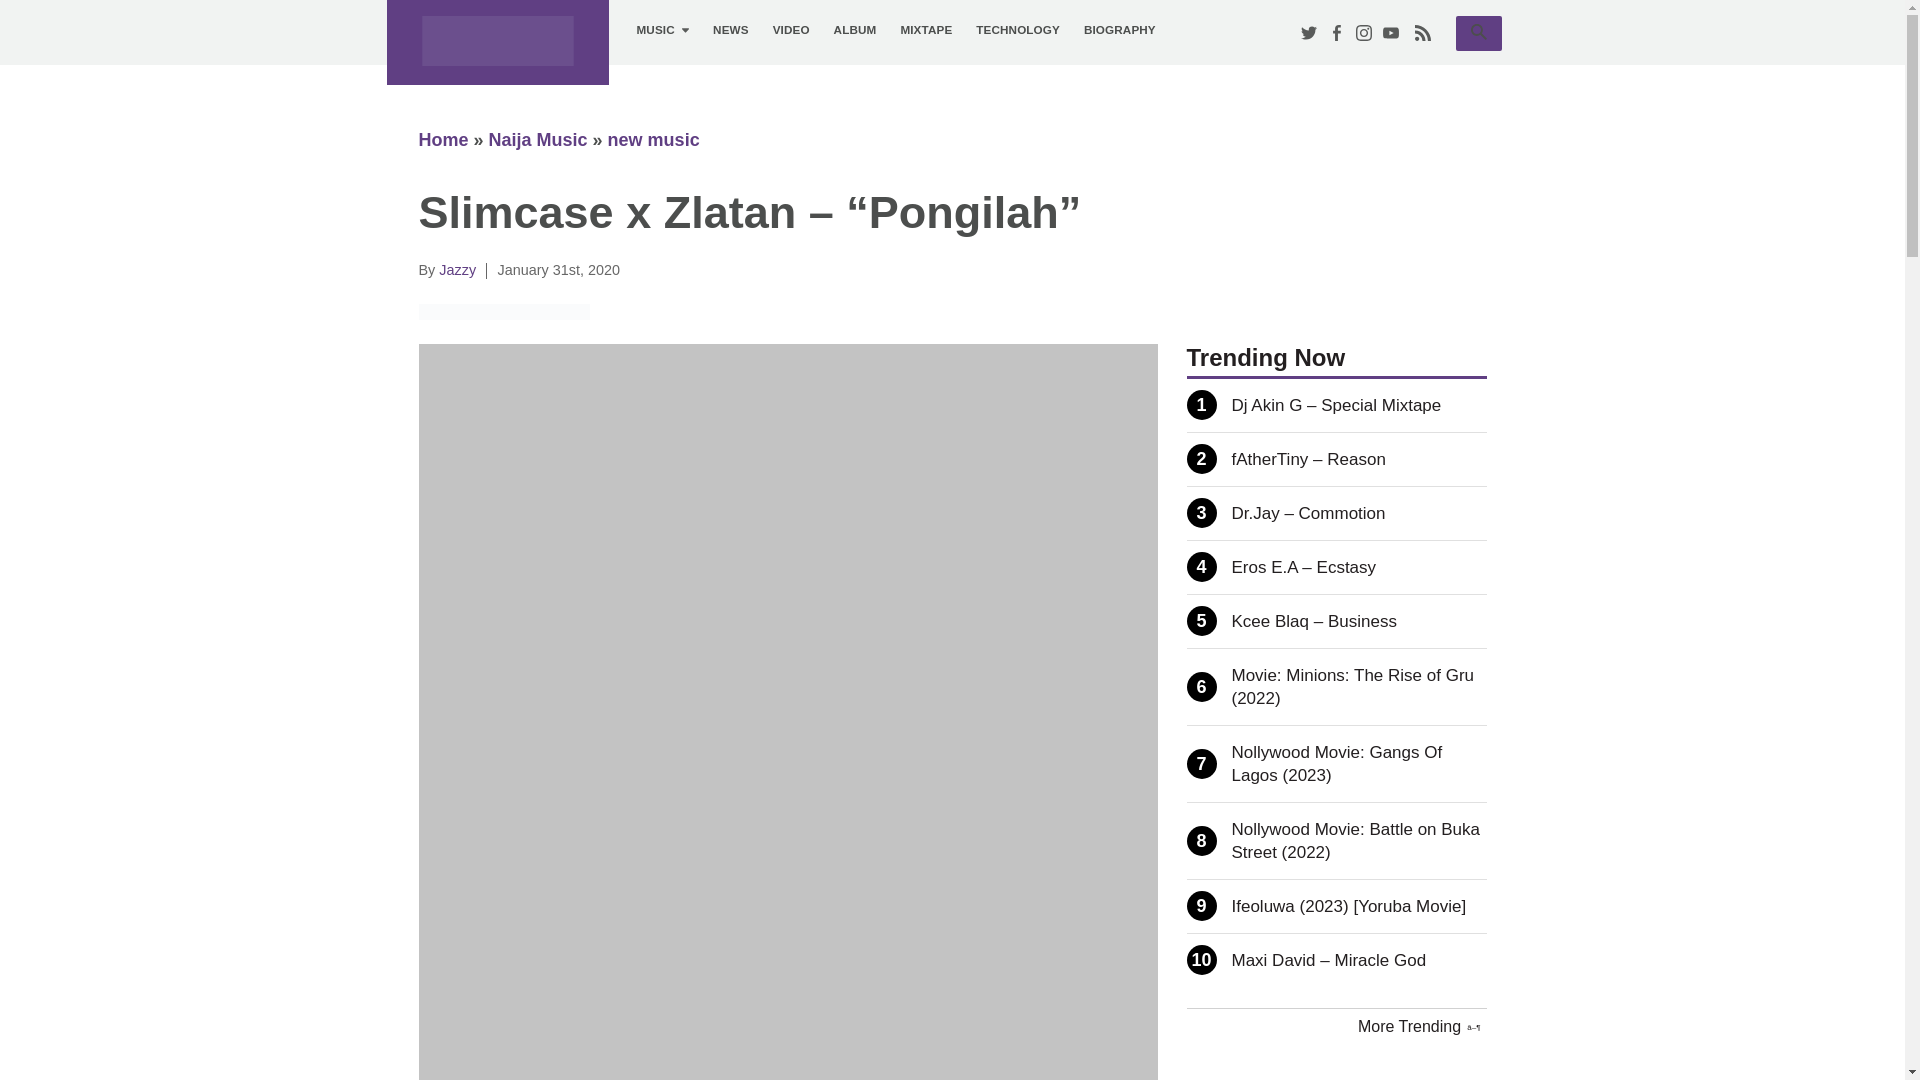 Image resolution: width=1920 pixels, height=1080 pixels. Describe the element at coordinates (925, 30) in the screenshot. I see `MIXTAPE` at that location.